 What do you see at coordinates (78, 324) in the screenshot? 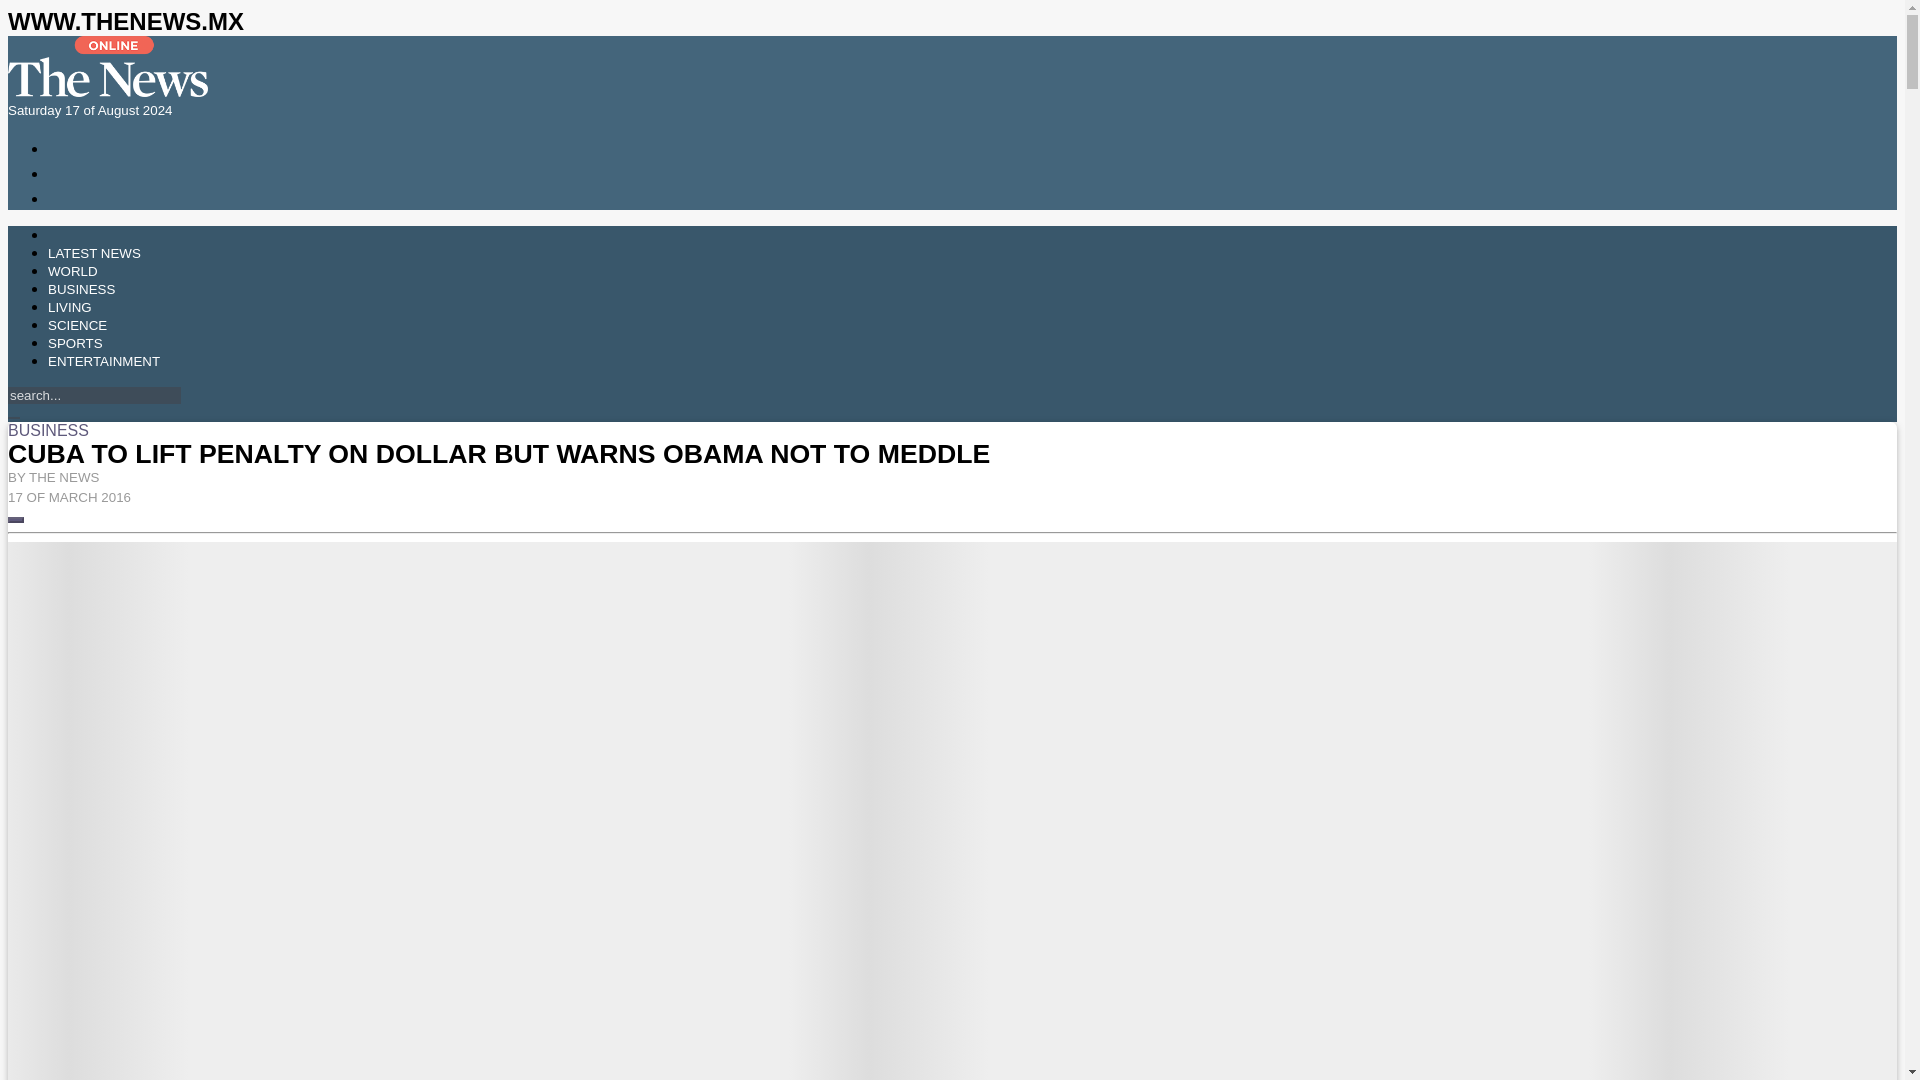
I see `Science` at bounding box center [78, 324].